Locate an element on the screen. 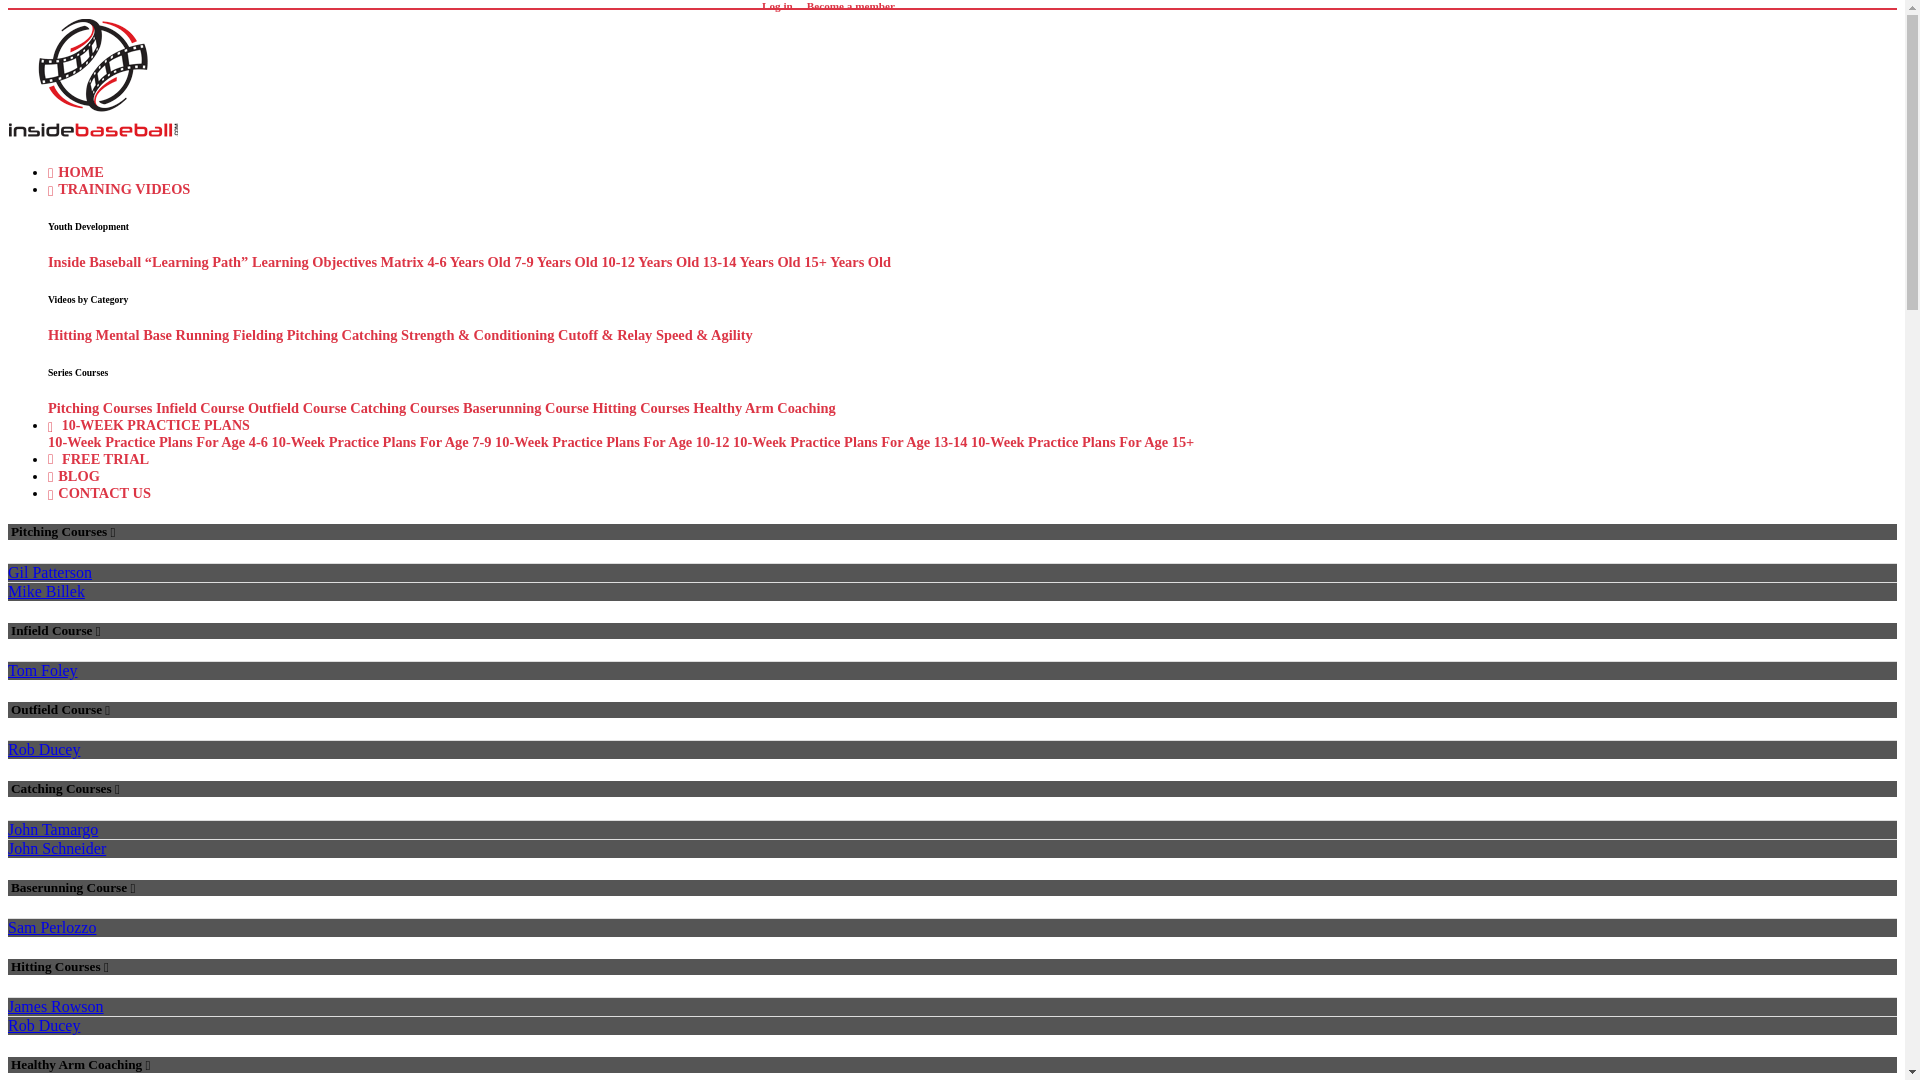 Image resolution: width=1920 pixels, height=1080 pixels. Pitching is located at coordinates (312, 335).